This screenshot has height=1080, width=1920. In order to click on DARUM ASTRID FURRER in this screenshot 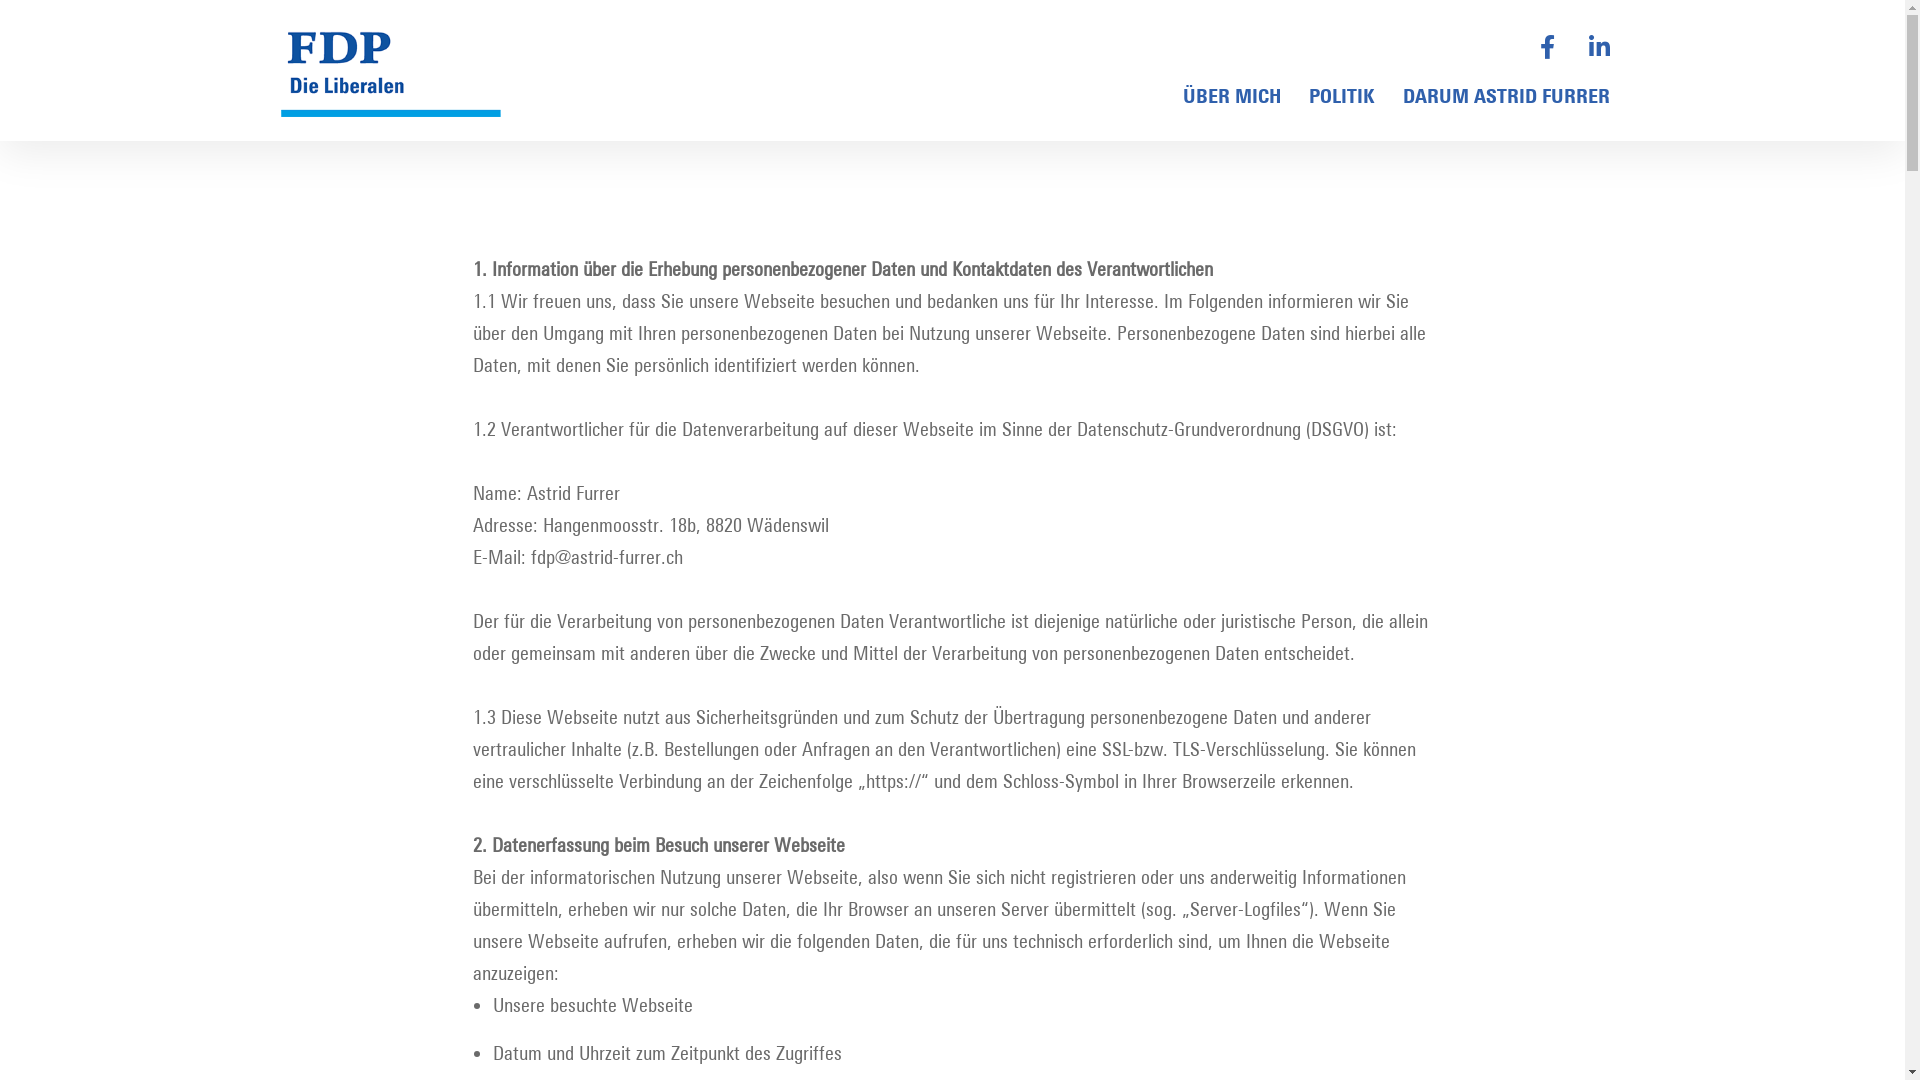, I will do `click(1506, 96)`.